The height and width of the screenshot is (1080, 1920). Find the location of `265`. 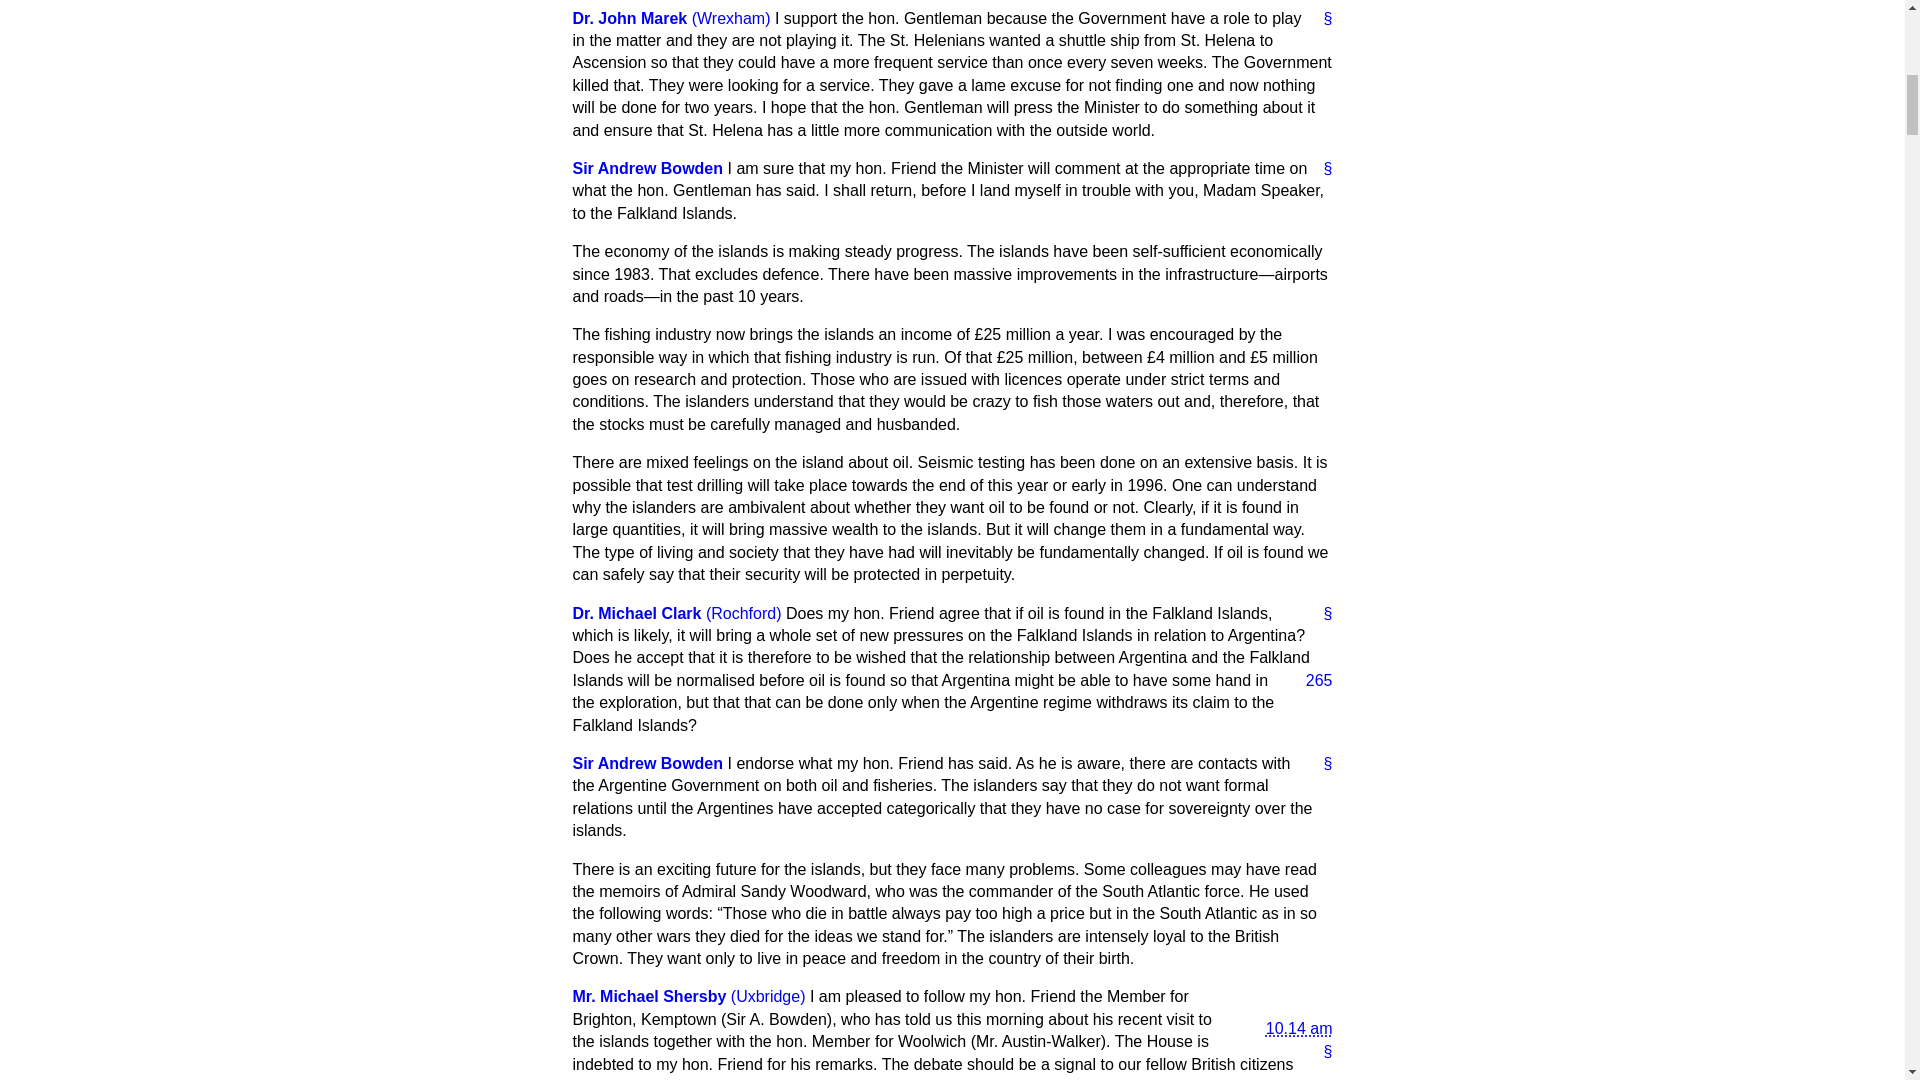

265 is located at coordinates (1311, 680).